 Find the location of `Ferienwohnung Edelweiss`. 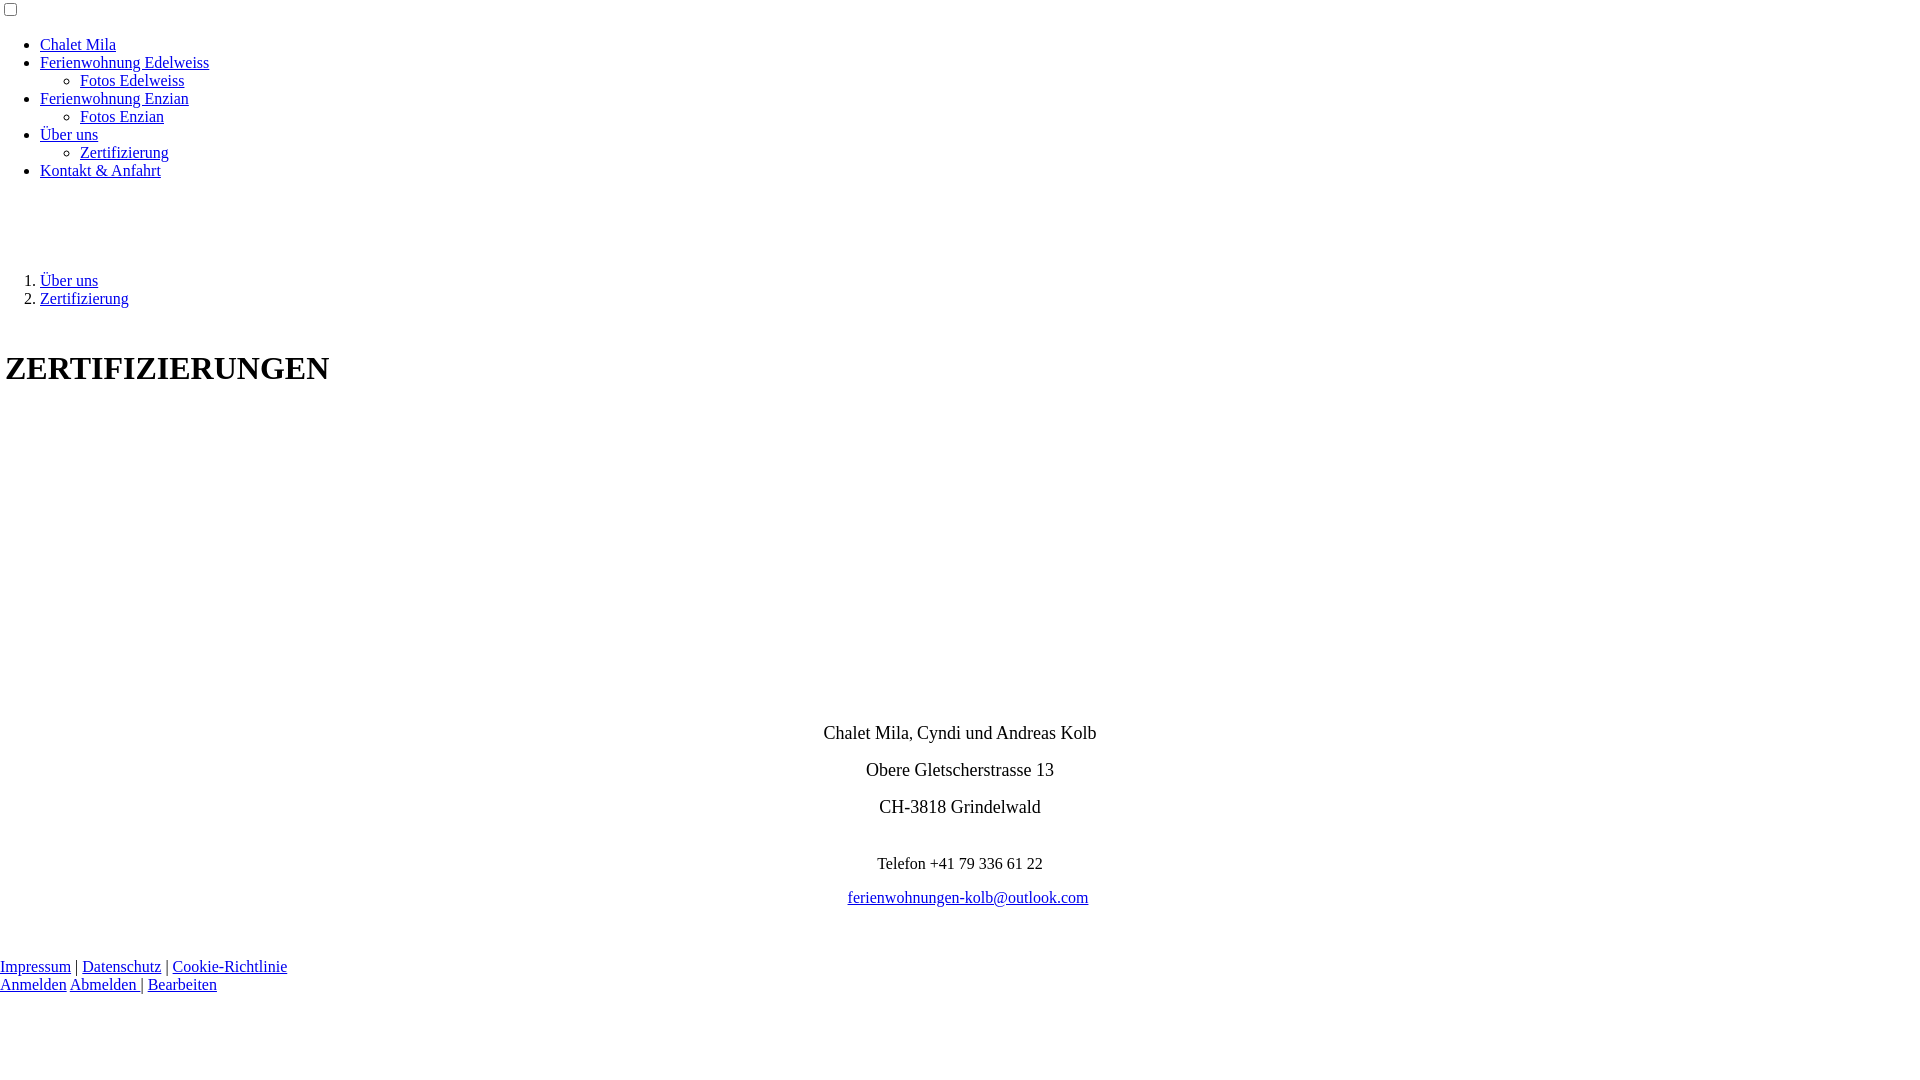

Ferienwohnung Edelweiss is located at coordinates (124, 62).